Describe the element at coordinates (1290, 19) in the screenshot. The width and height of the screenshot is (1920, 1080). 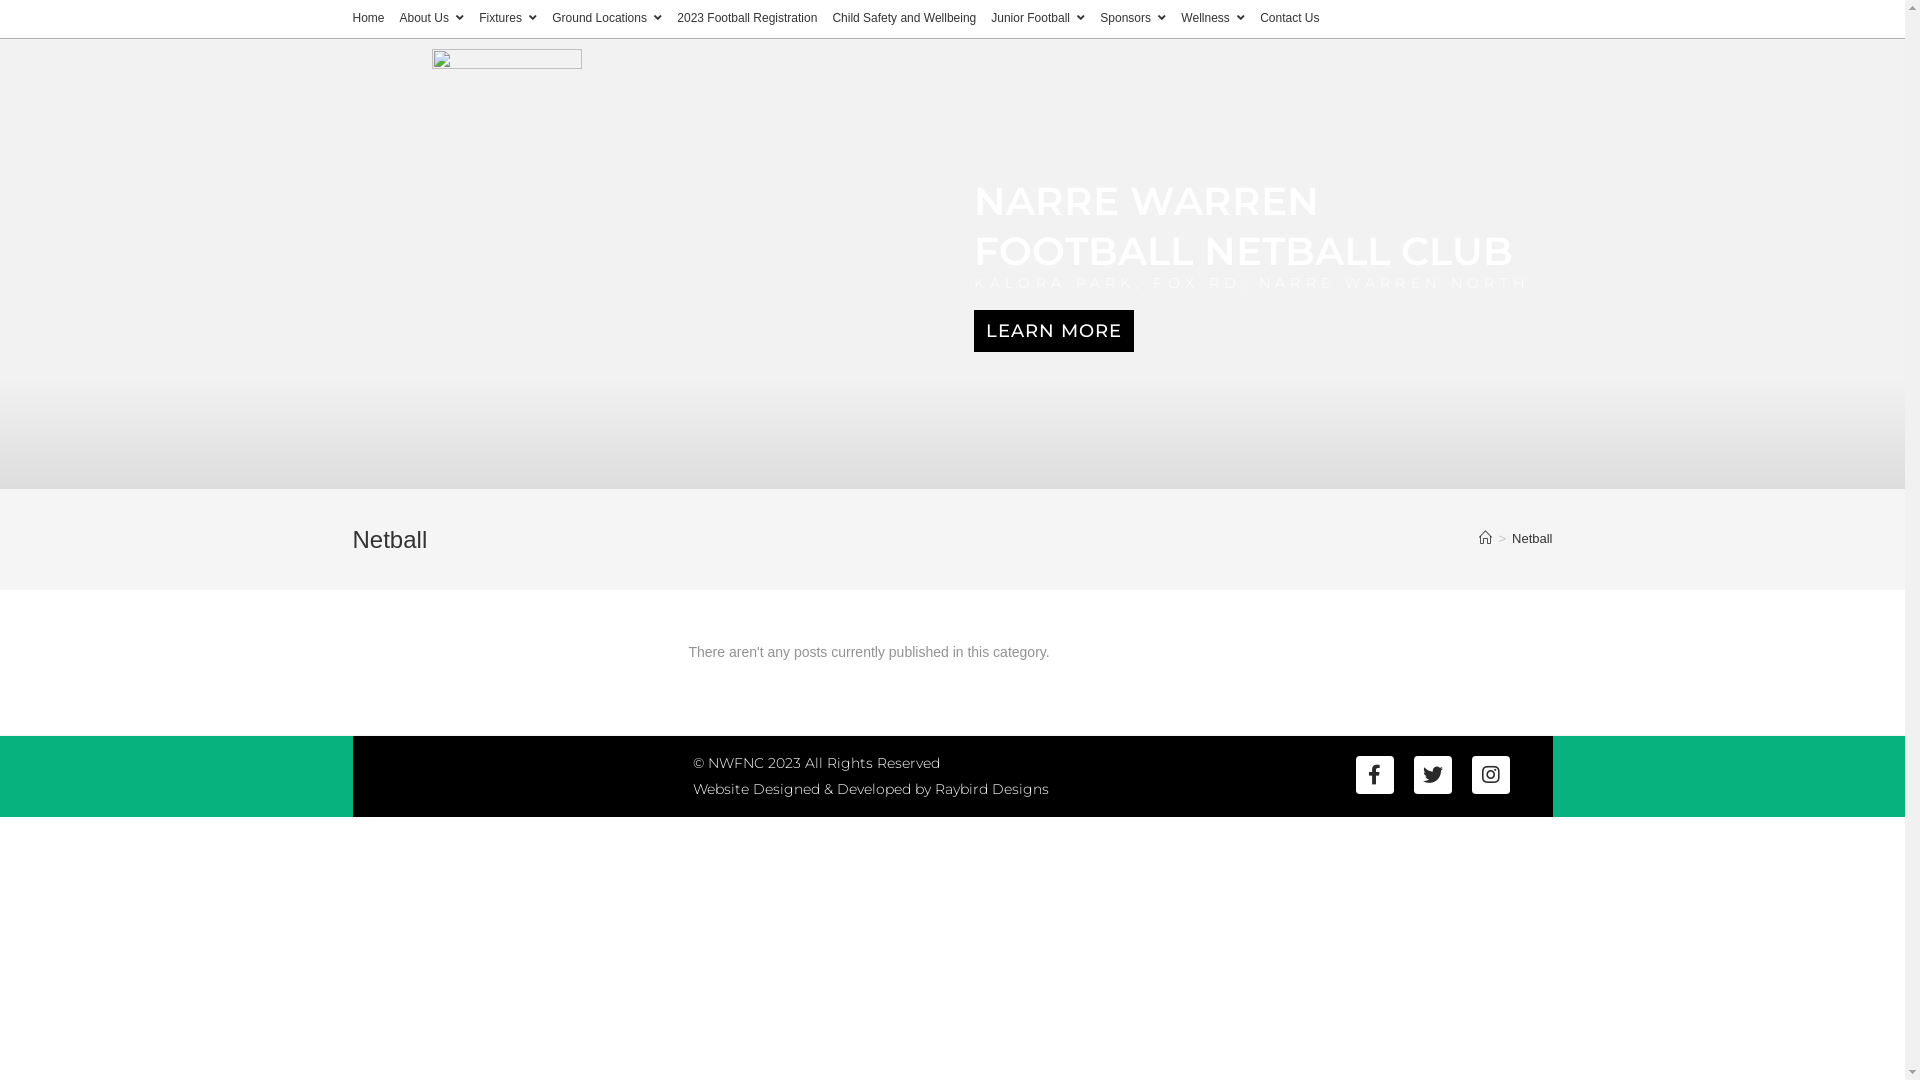
I see `Contact Us` at that location.